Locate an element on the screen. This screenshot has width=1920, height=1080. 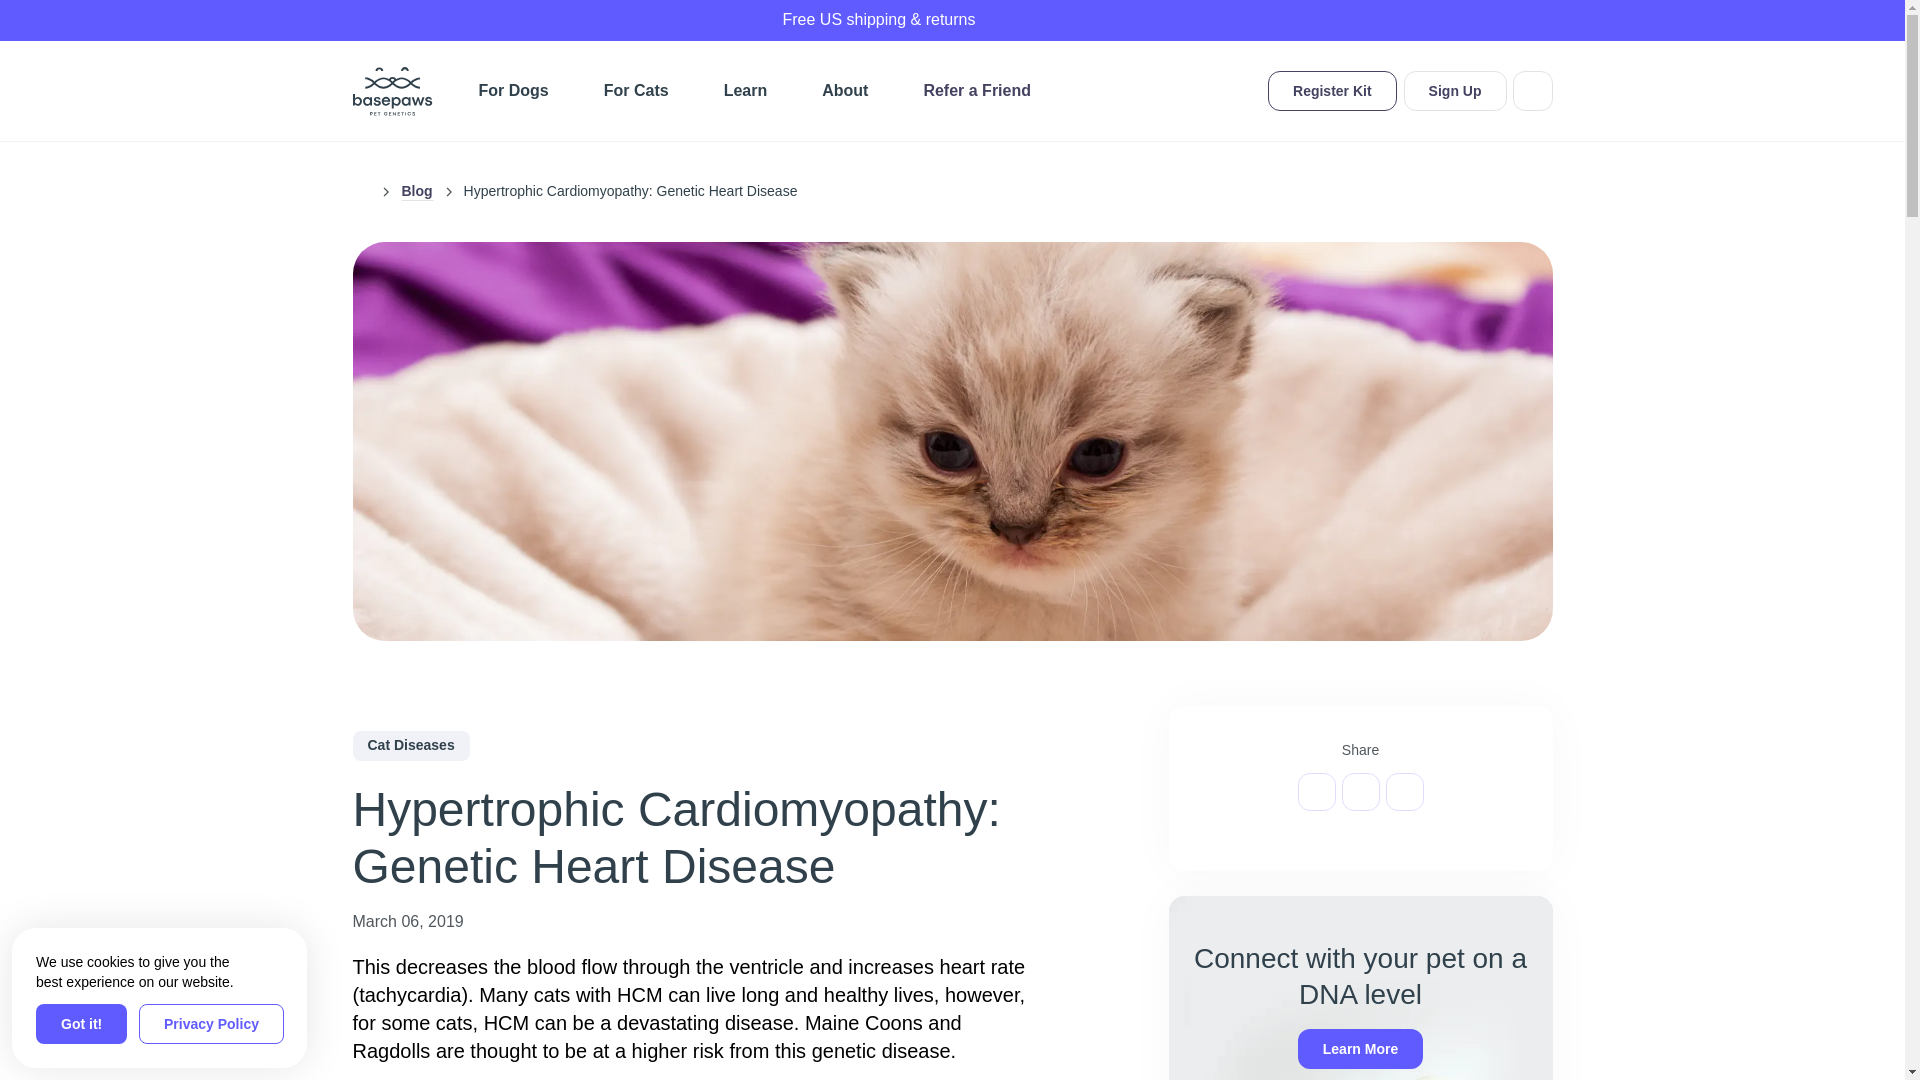
Privacy Policy is located at coordinates (211, 1024).